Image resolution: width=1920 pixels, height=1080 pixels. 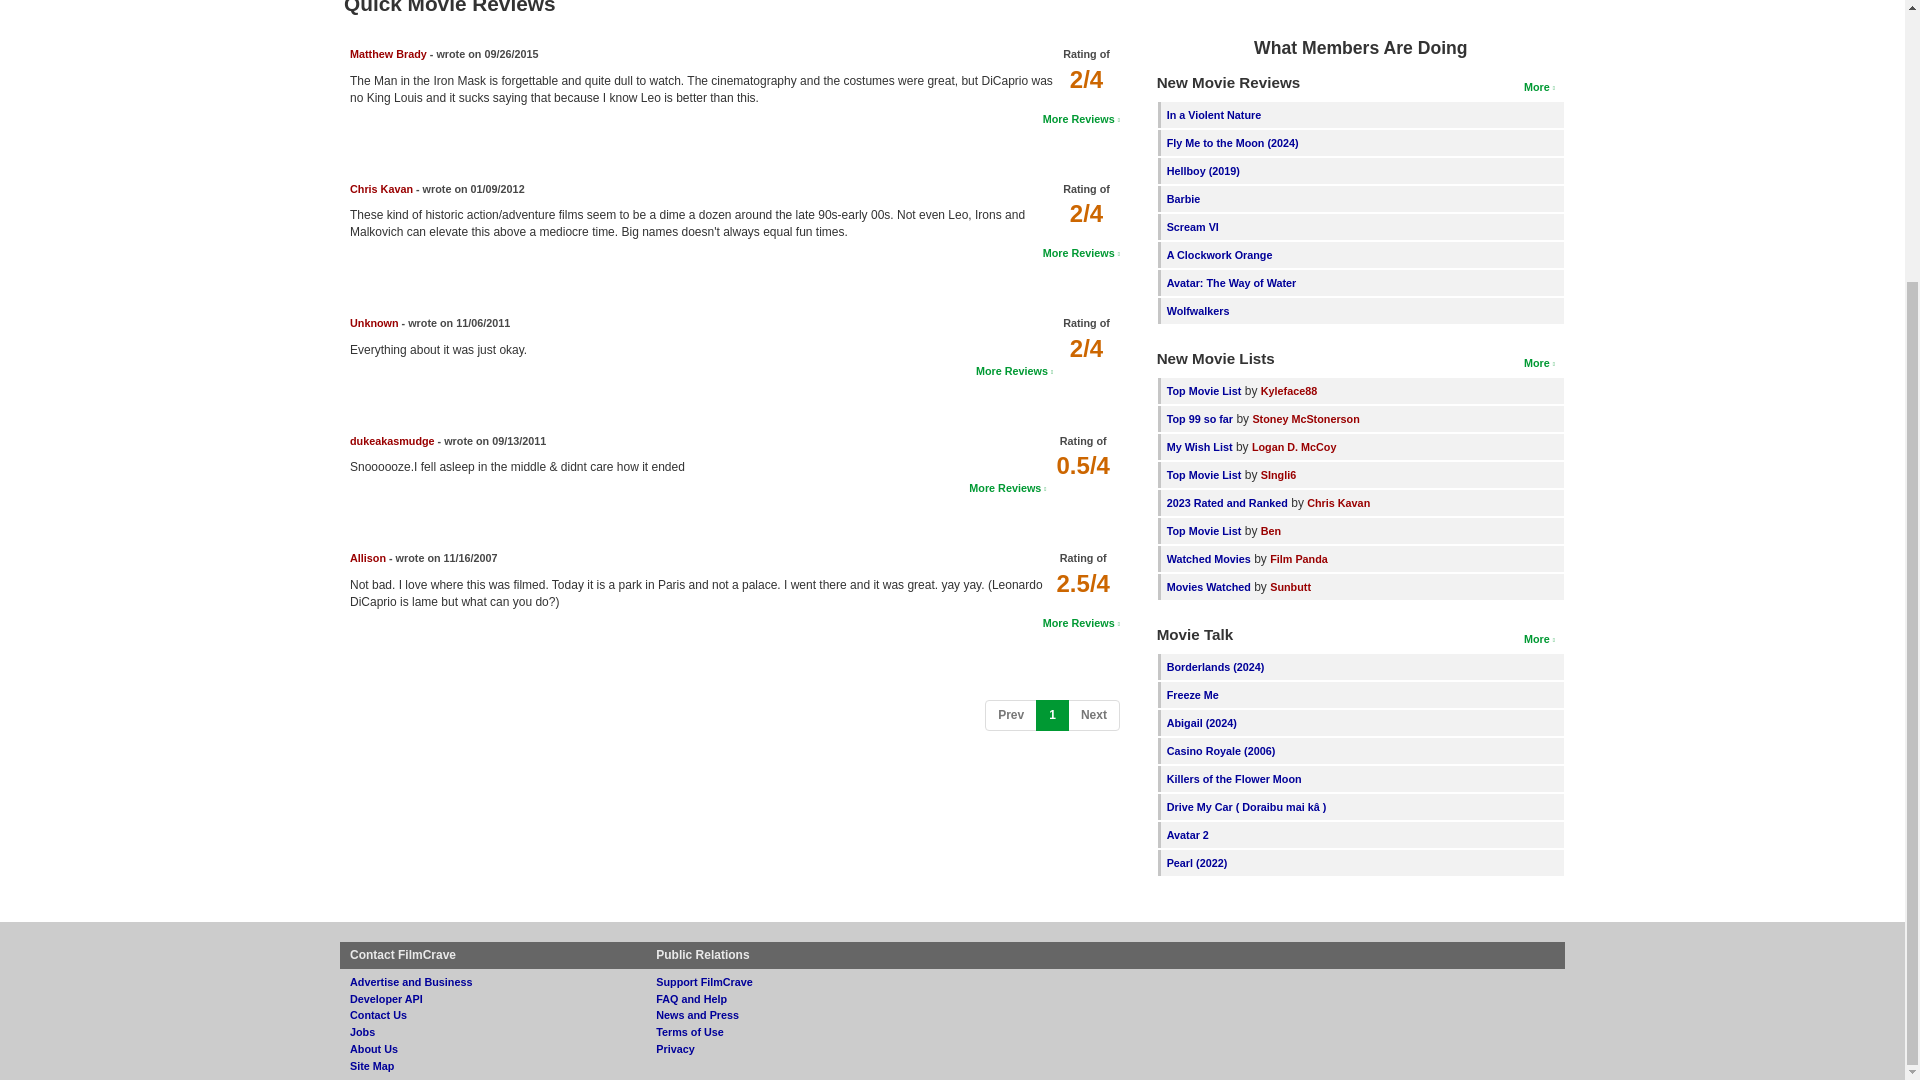 What do you see at coordinates (1080, 119) in the screenshot?
I see `Read more reviews from Matthew Brady` at bounding box center [1080, 119].